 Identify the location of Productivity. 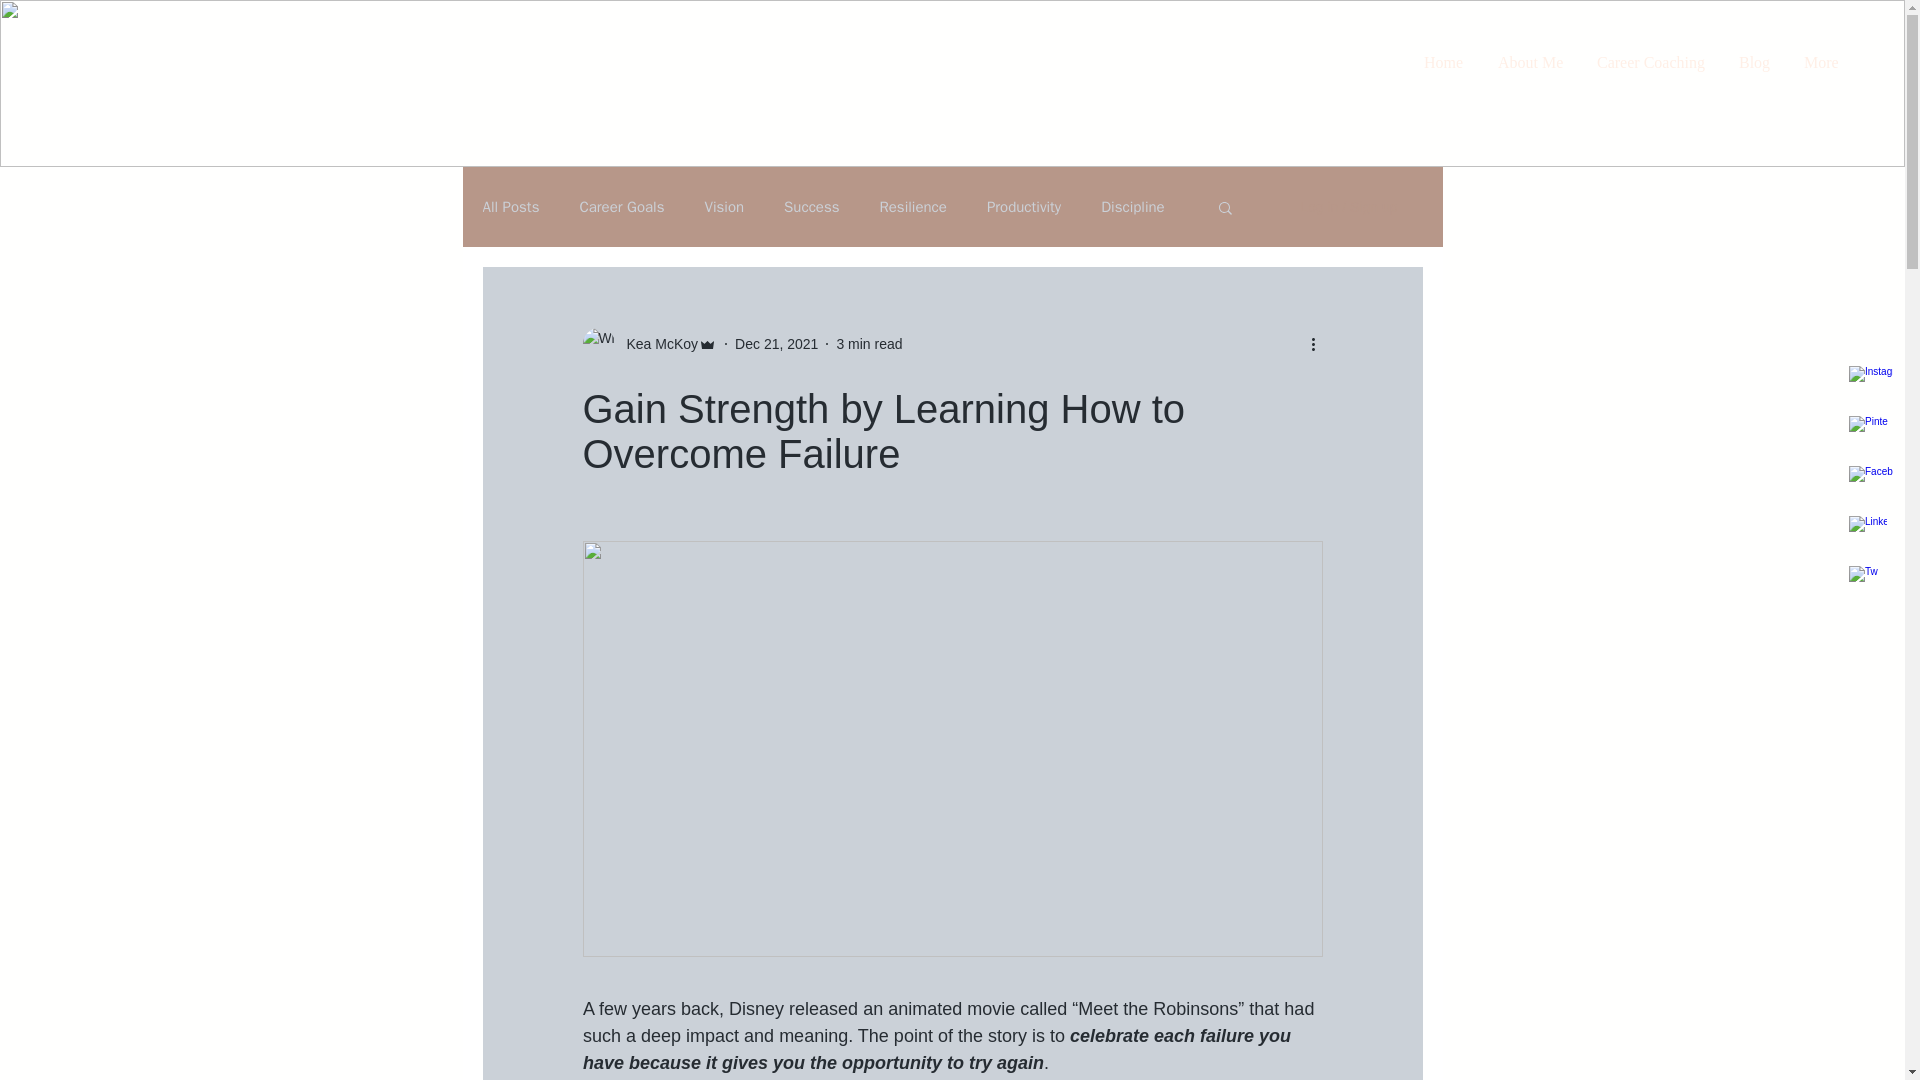
(1024, 207).